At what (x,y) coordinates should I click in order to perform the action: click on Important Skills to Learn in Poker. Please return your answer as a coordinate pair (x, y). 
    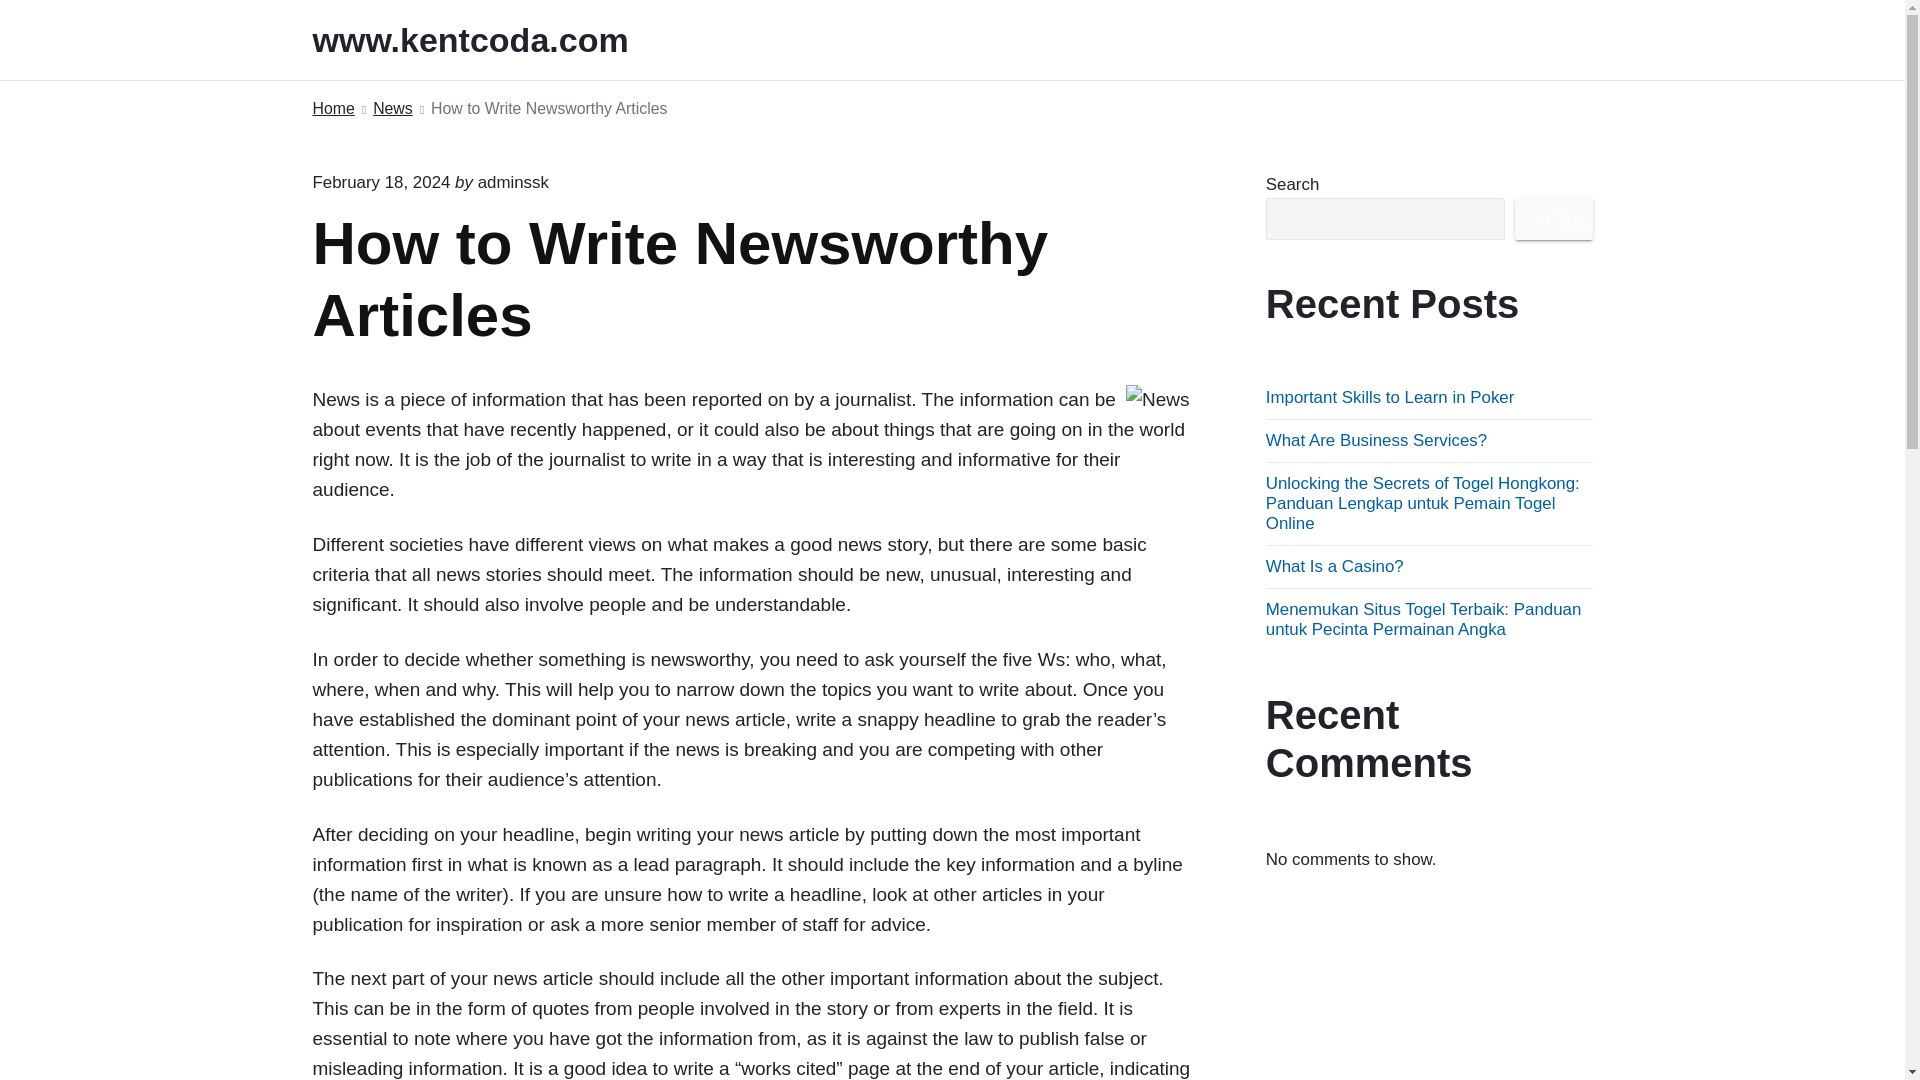
    Looking at the image, I should click on (1390, 397).